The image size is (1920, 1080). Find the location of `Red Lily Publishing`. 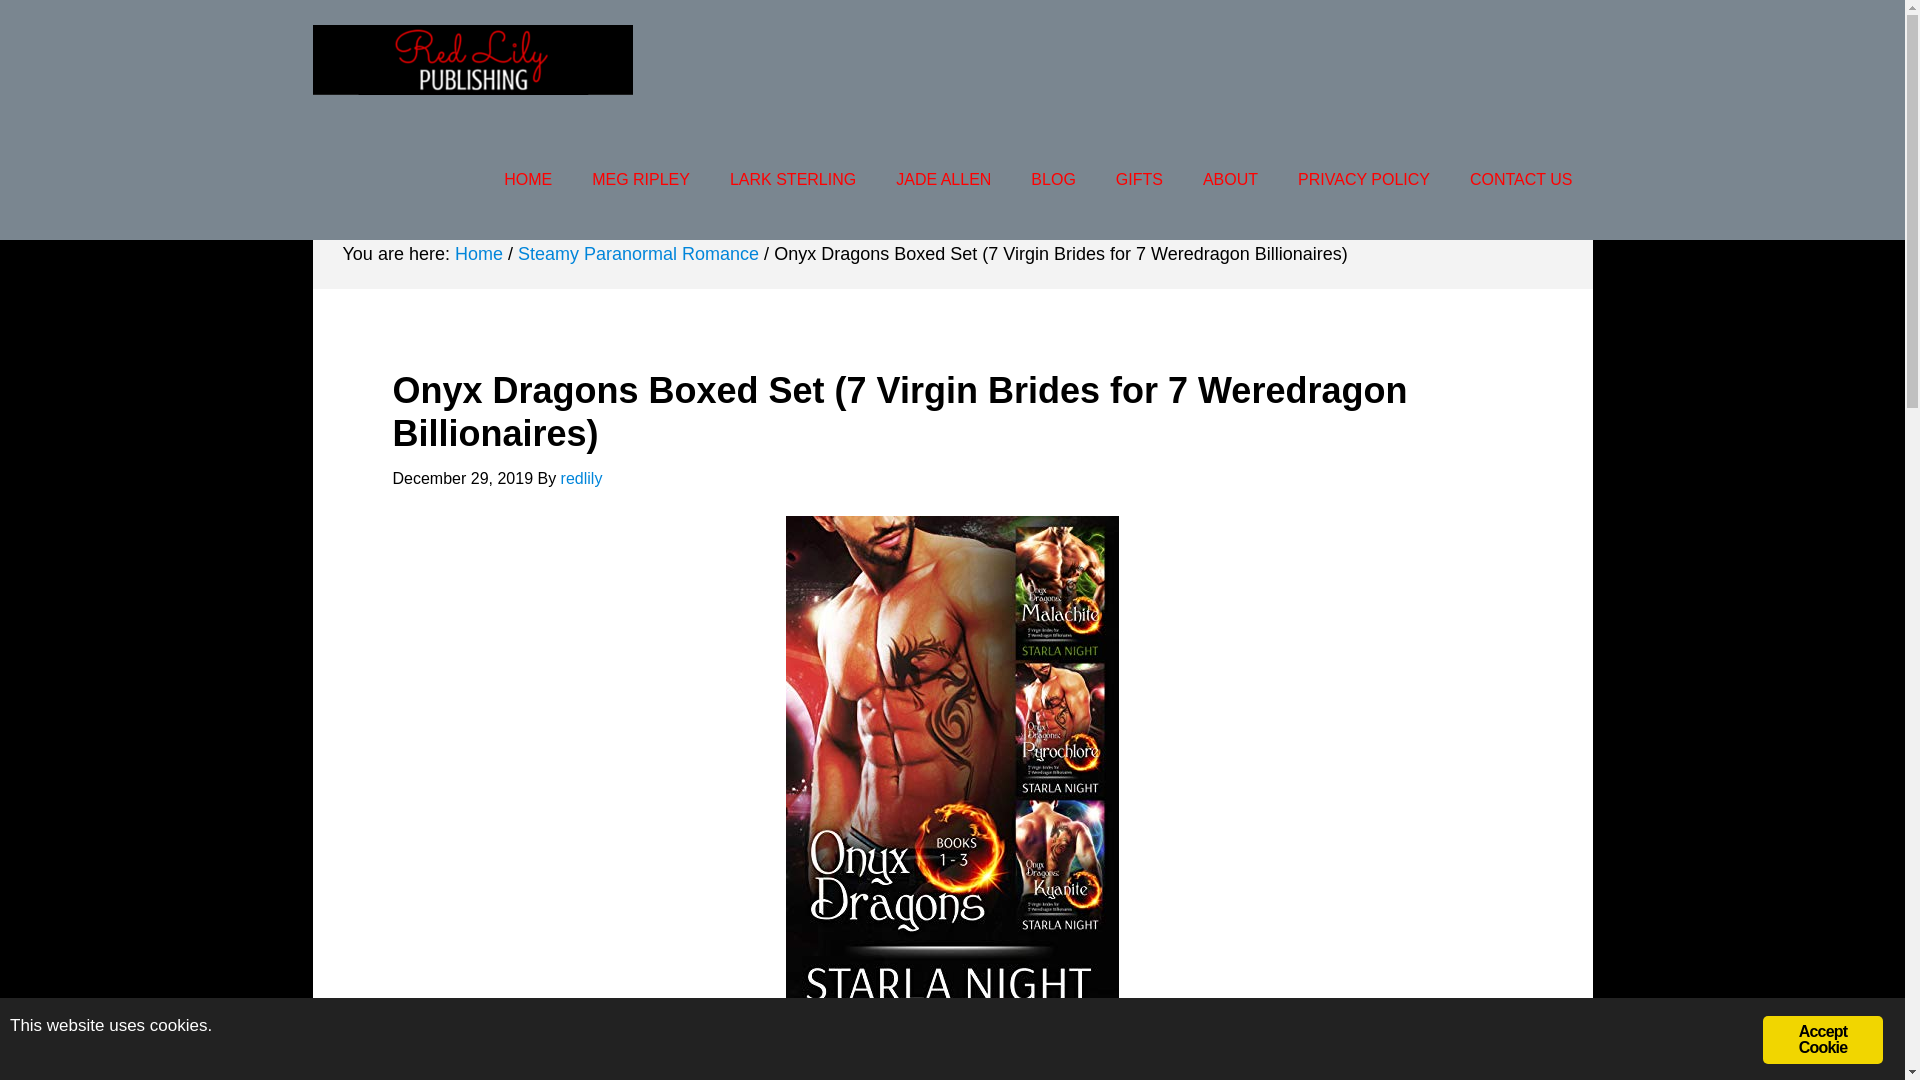

Red Lily Publishing is located at coordinates (471, 60).